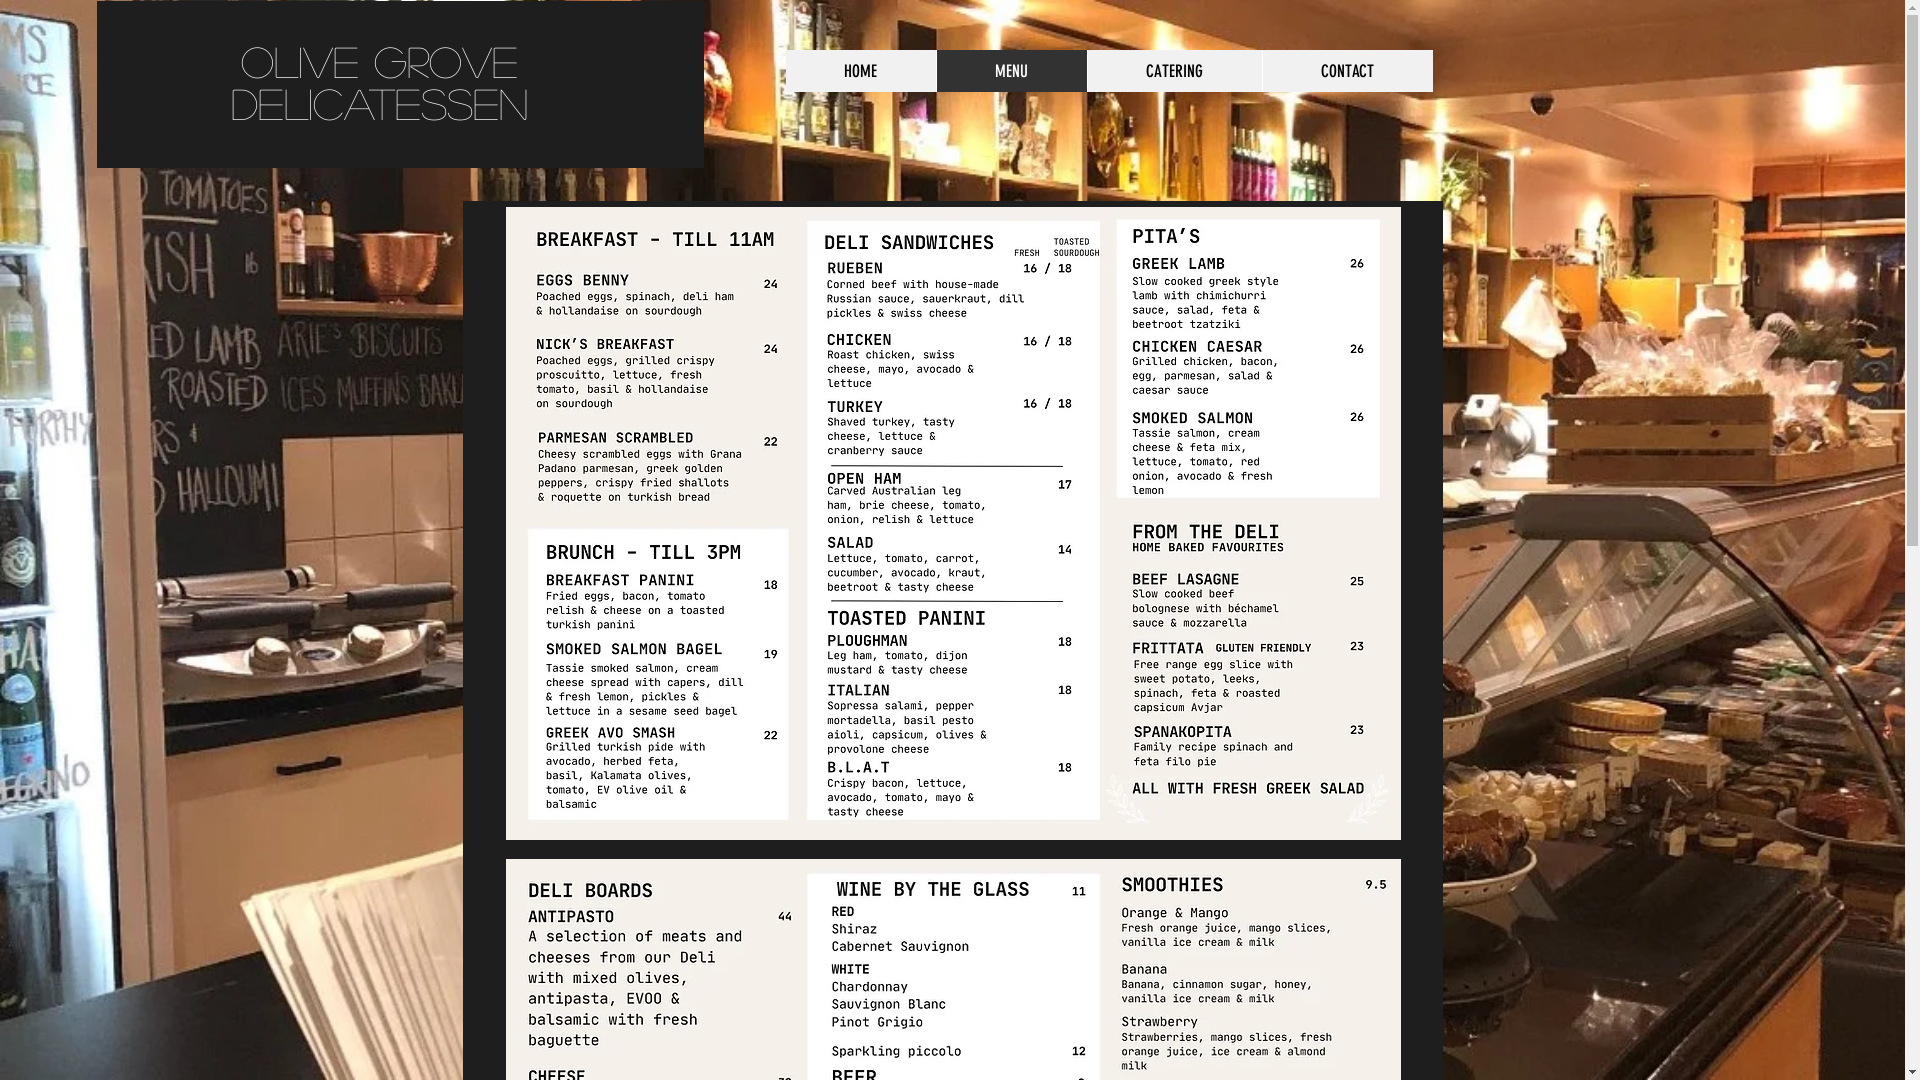  Describe the element at coordinates (1012, 71) in the screenshot. I see `MENU` at that location.